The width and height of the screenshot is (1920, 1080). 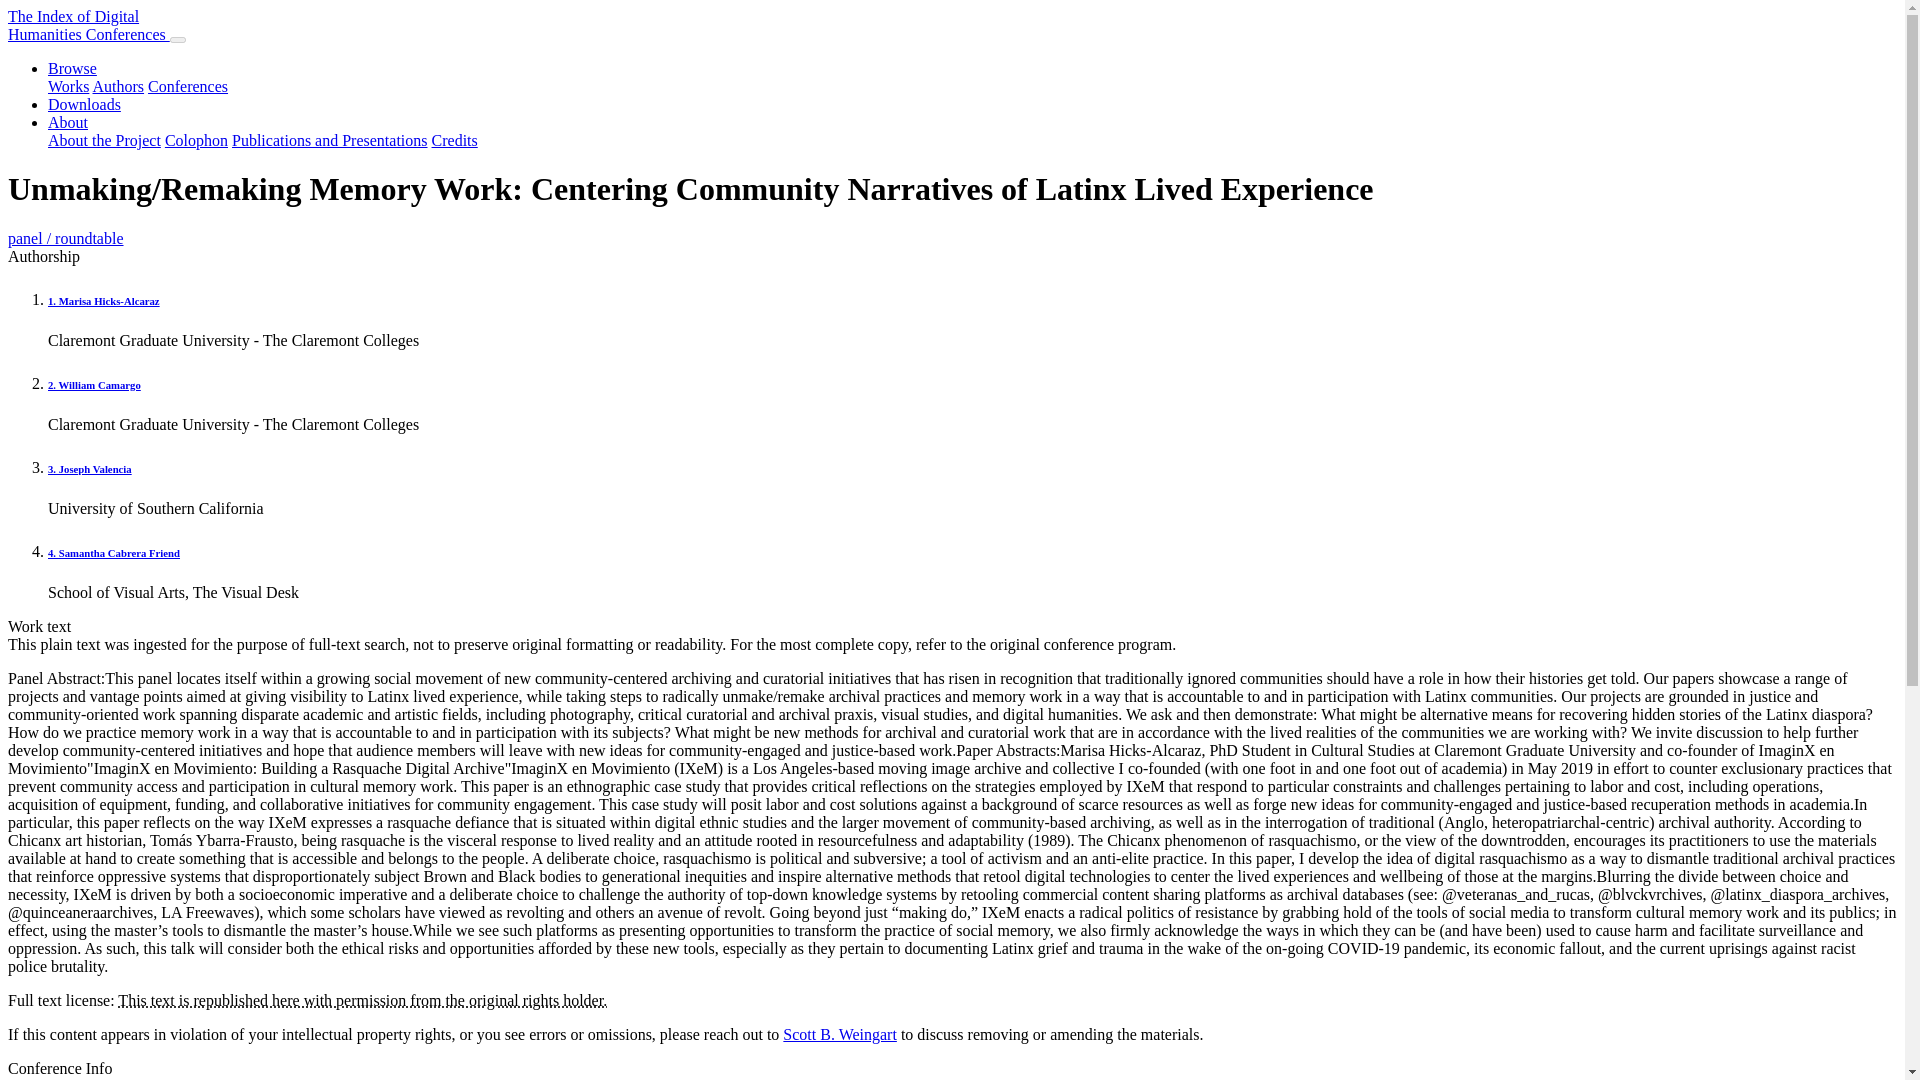 I want to click on Works, so click(x=188, y=86).